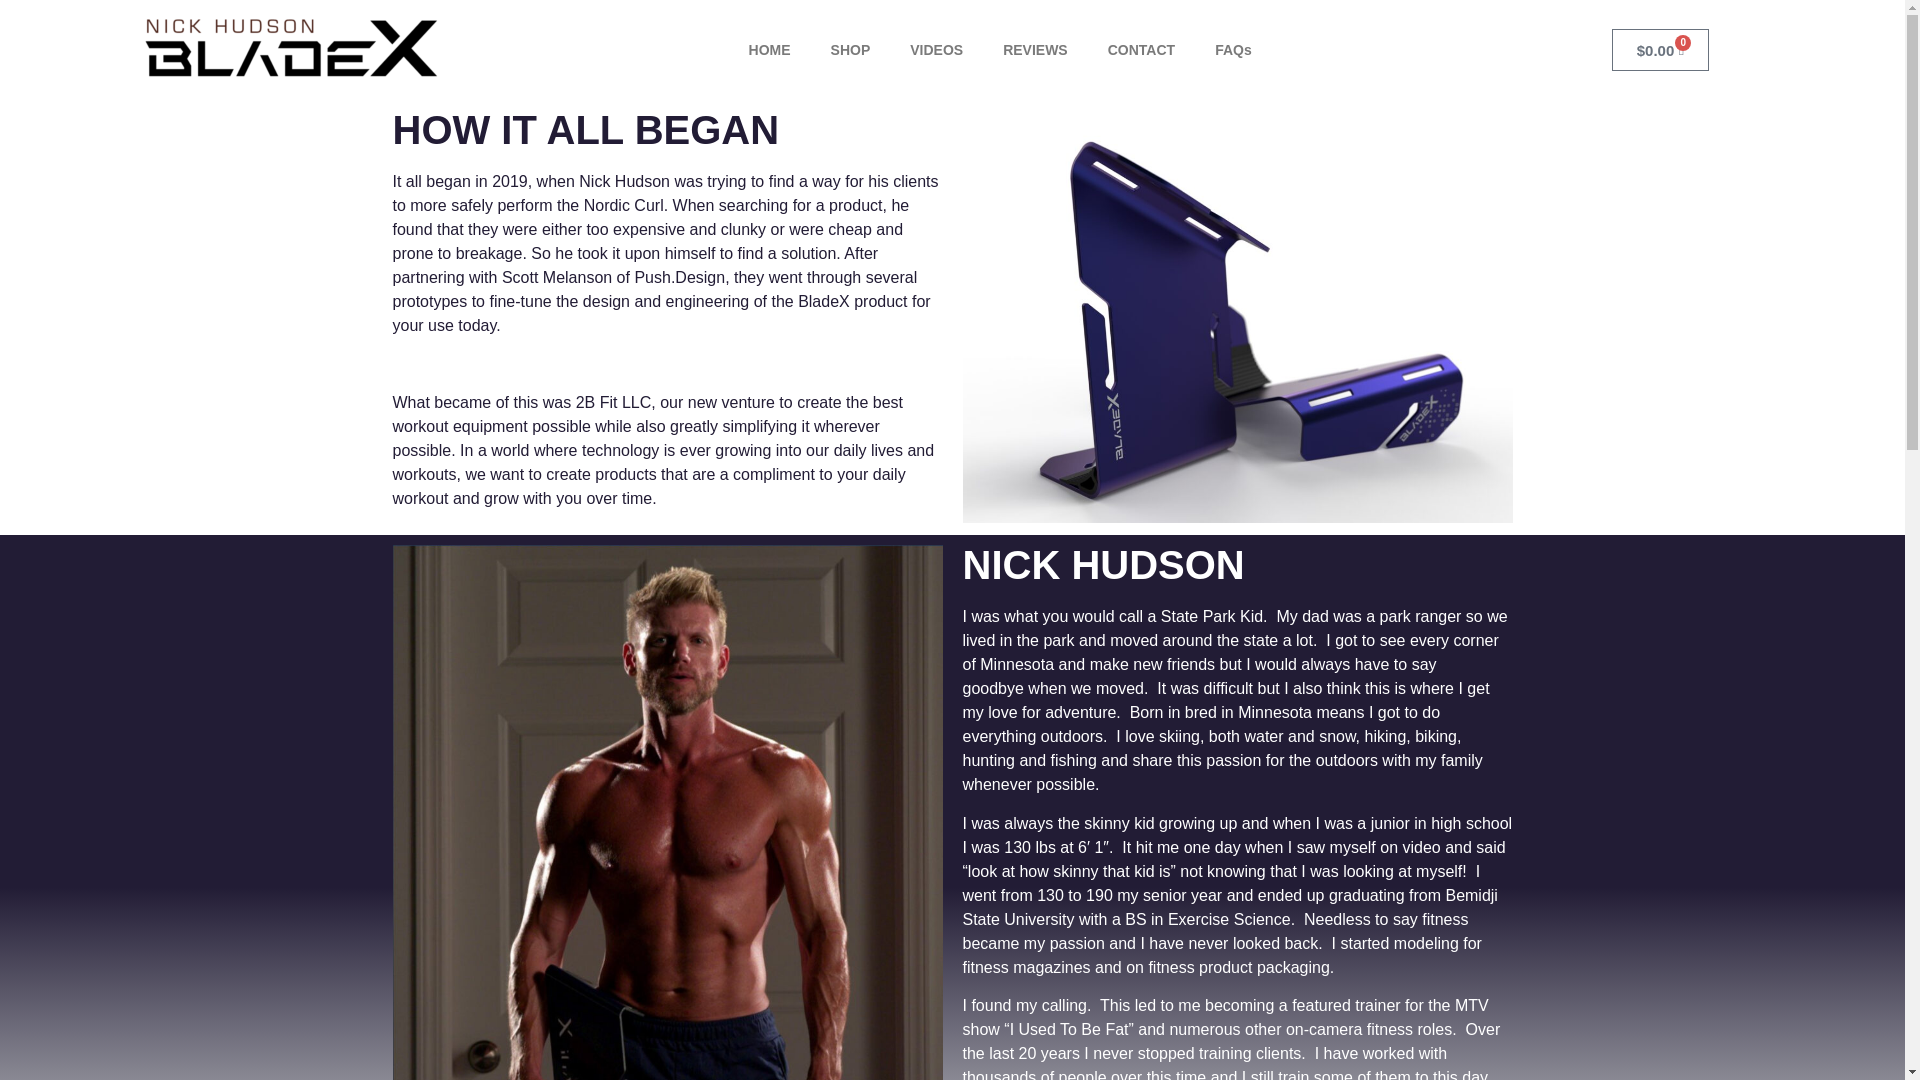 Image resolution: width=1920 pixels, height=1080 pixels. Describe the element at coordinates (1232, 50) in the screenshot. I see `FAQs` at that location.